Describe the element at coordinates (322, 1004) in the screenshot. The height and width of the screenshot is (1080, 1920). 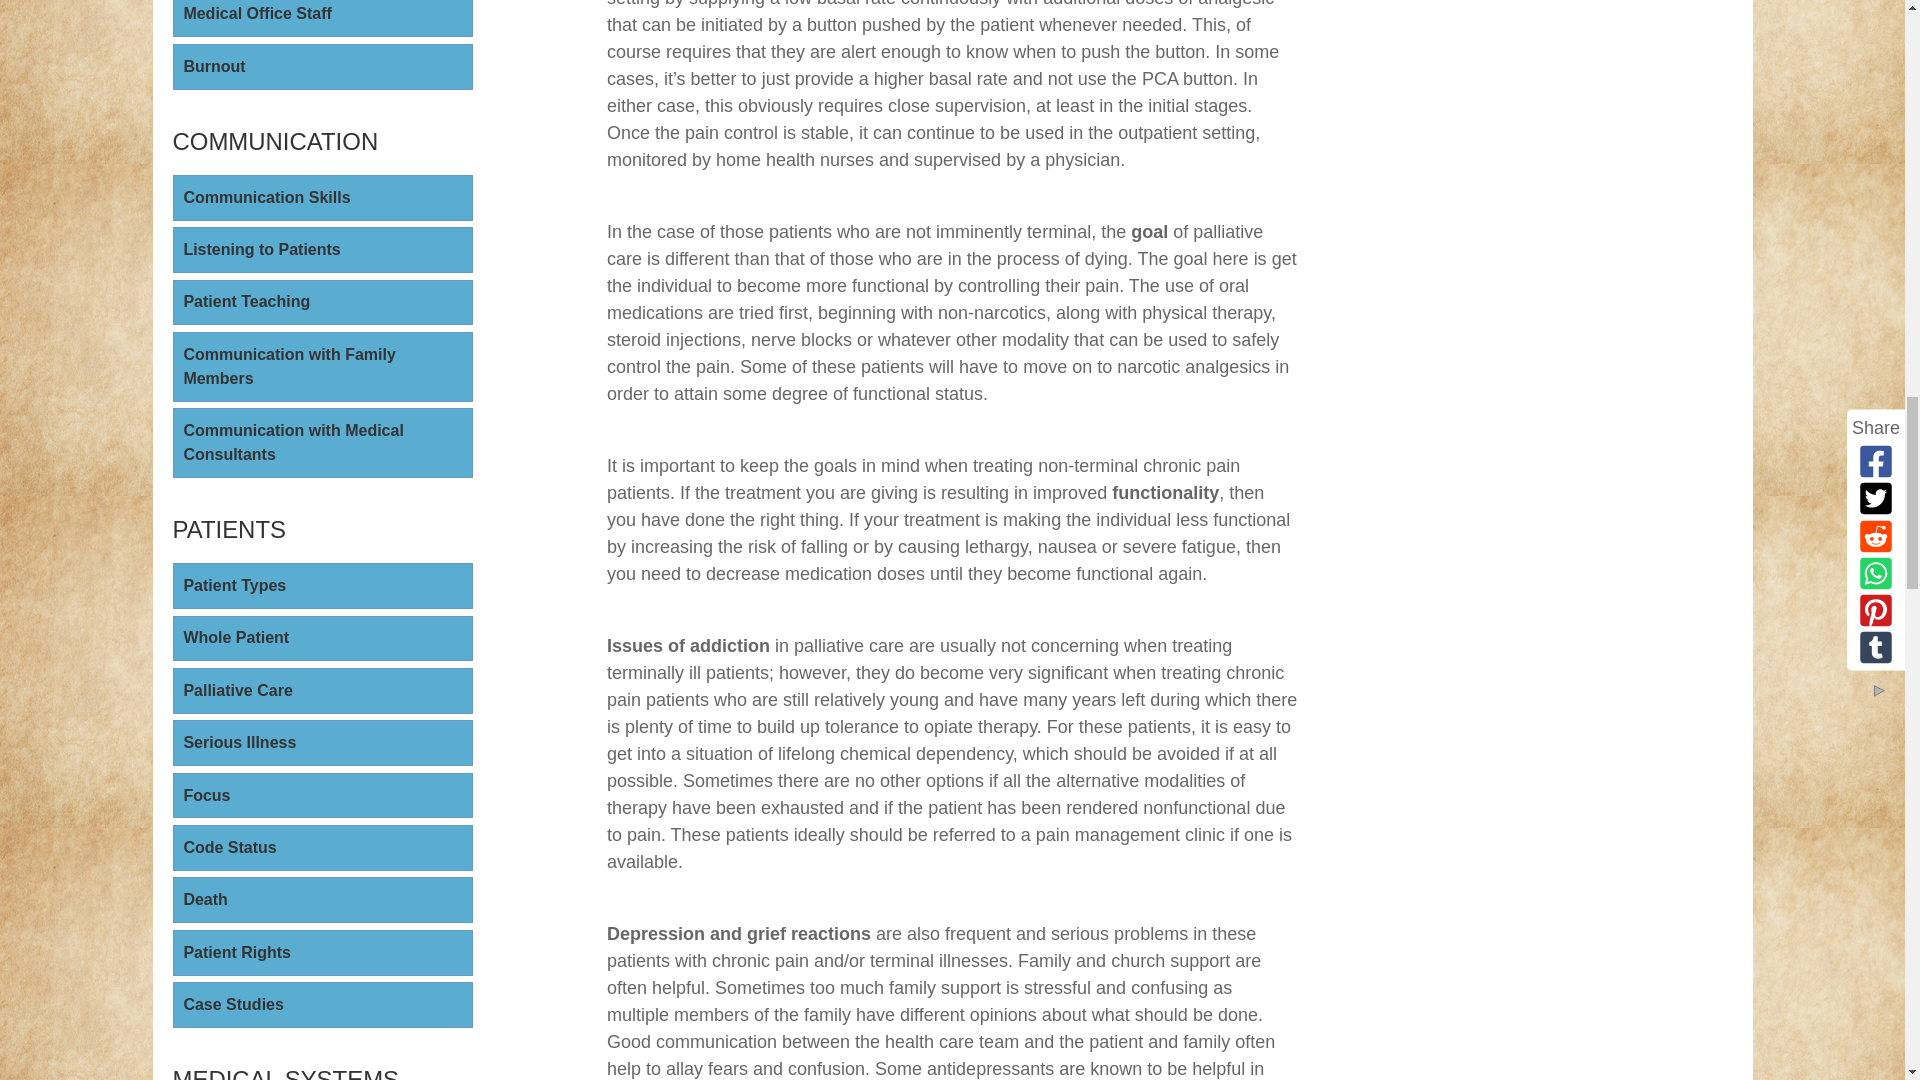
I see `Case Studies` at that location.